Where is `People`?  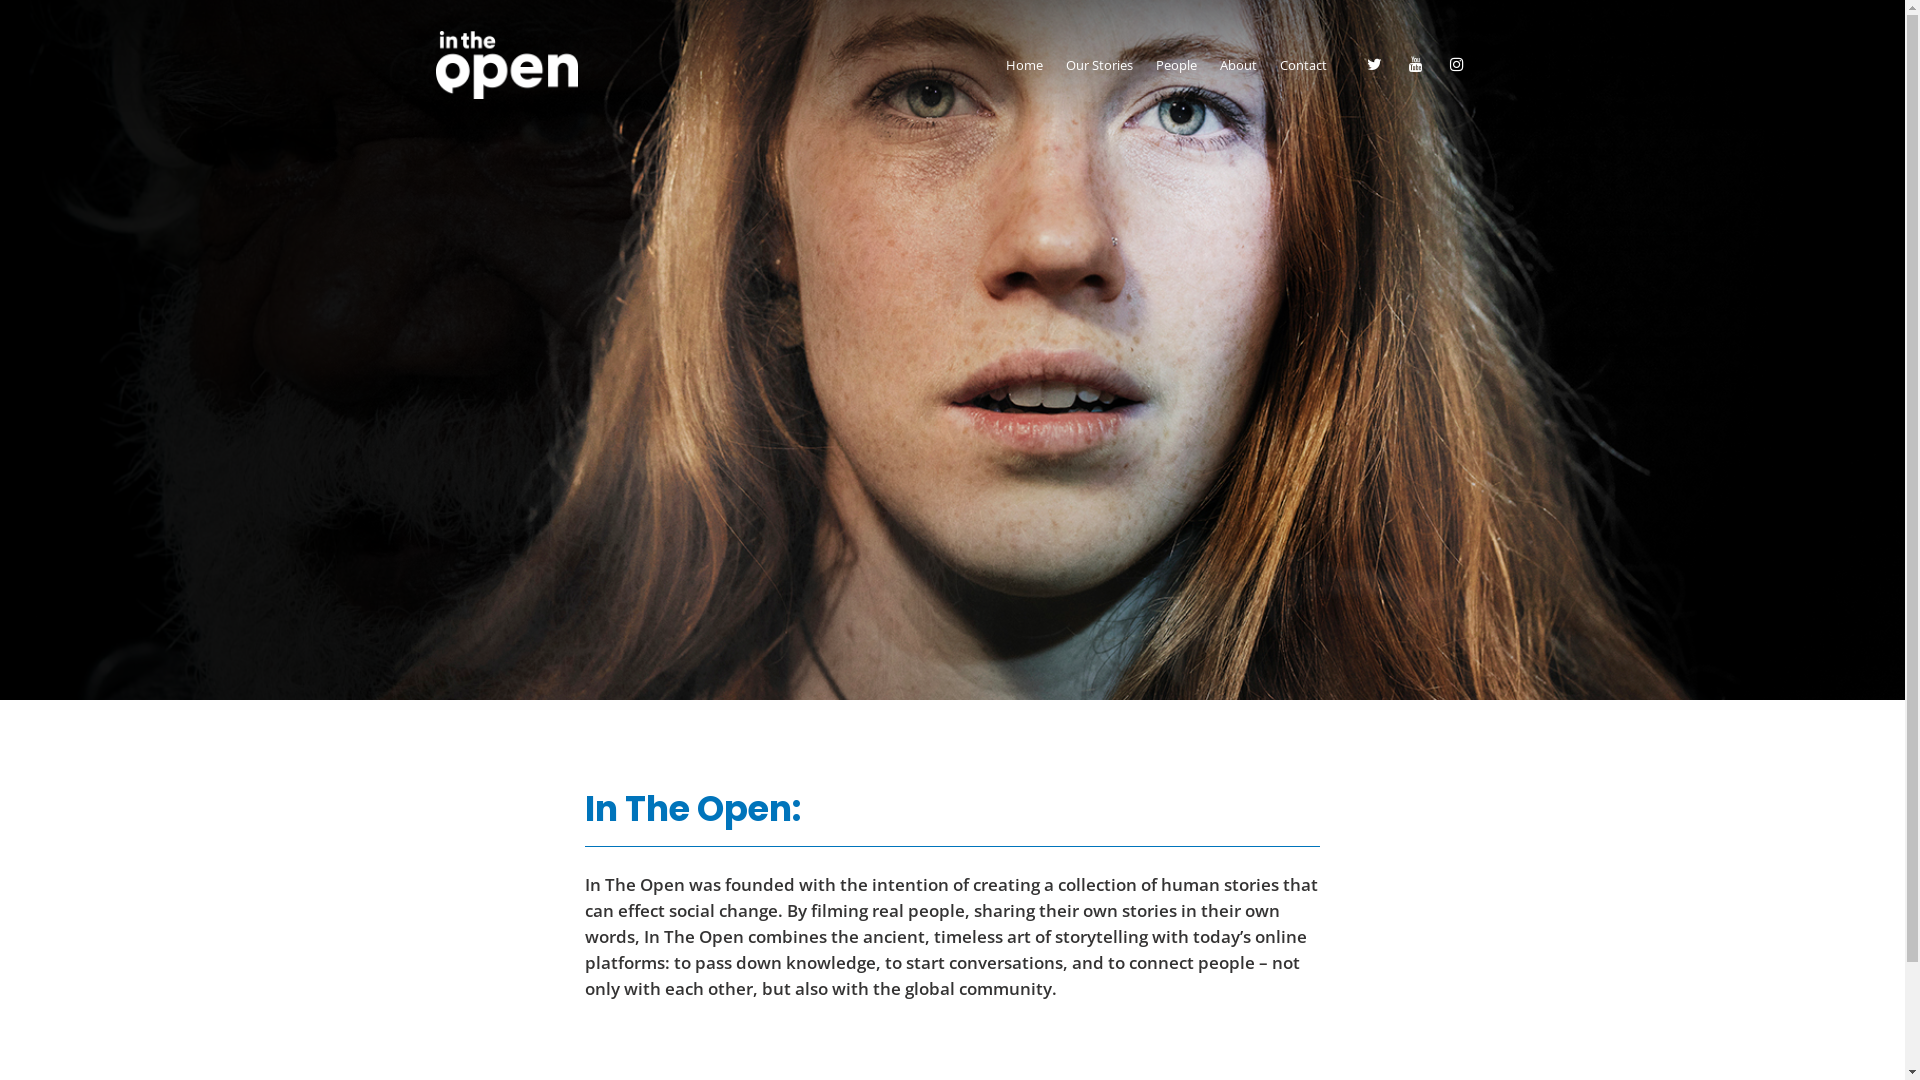
People is located at coordinates (1176, 65).